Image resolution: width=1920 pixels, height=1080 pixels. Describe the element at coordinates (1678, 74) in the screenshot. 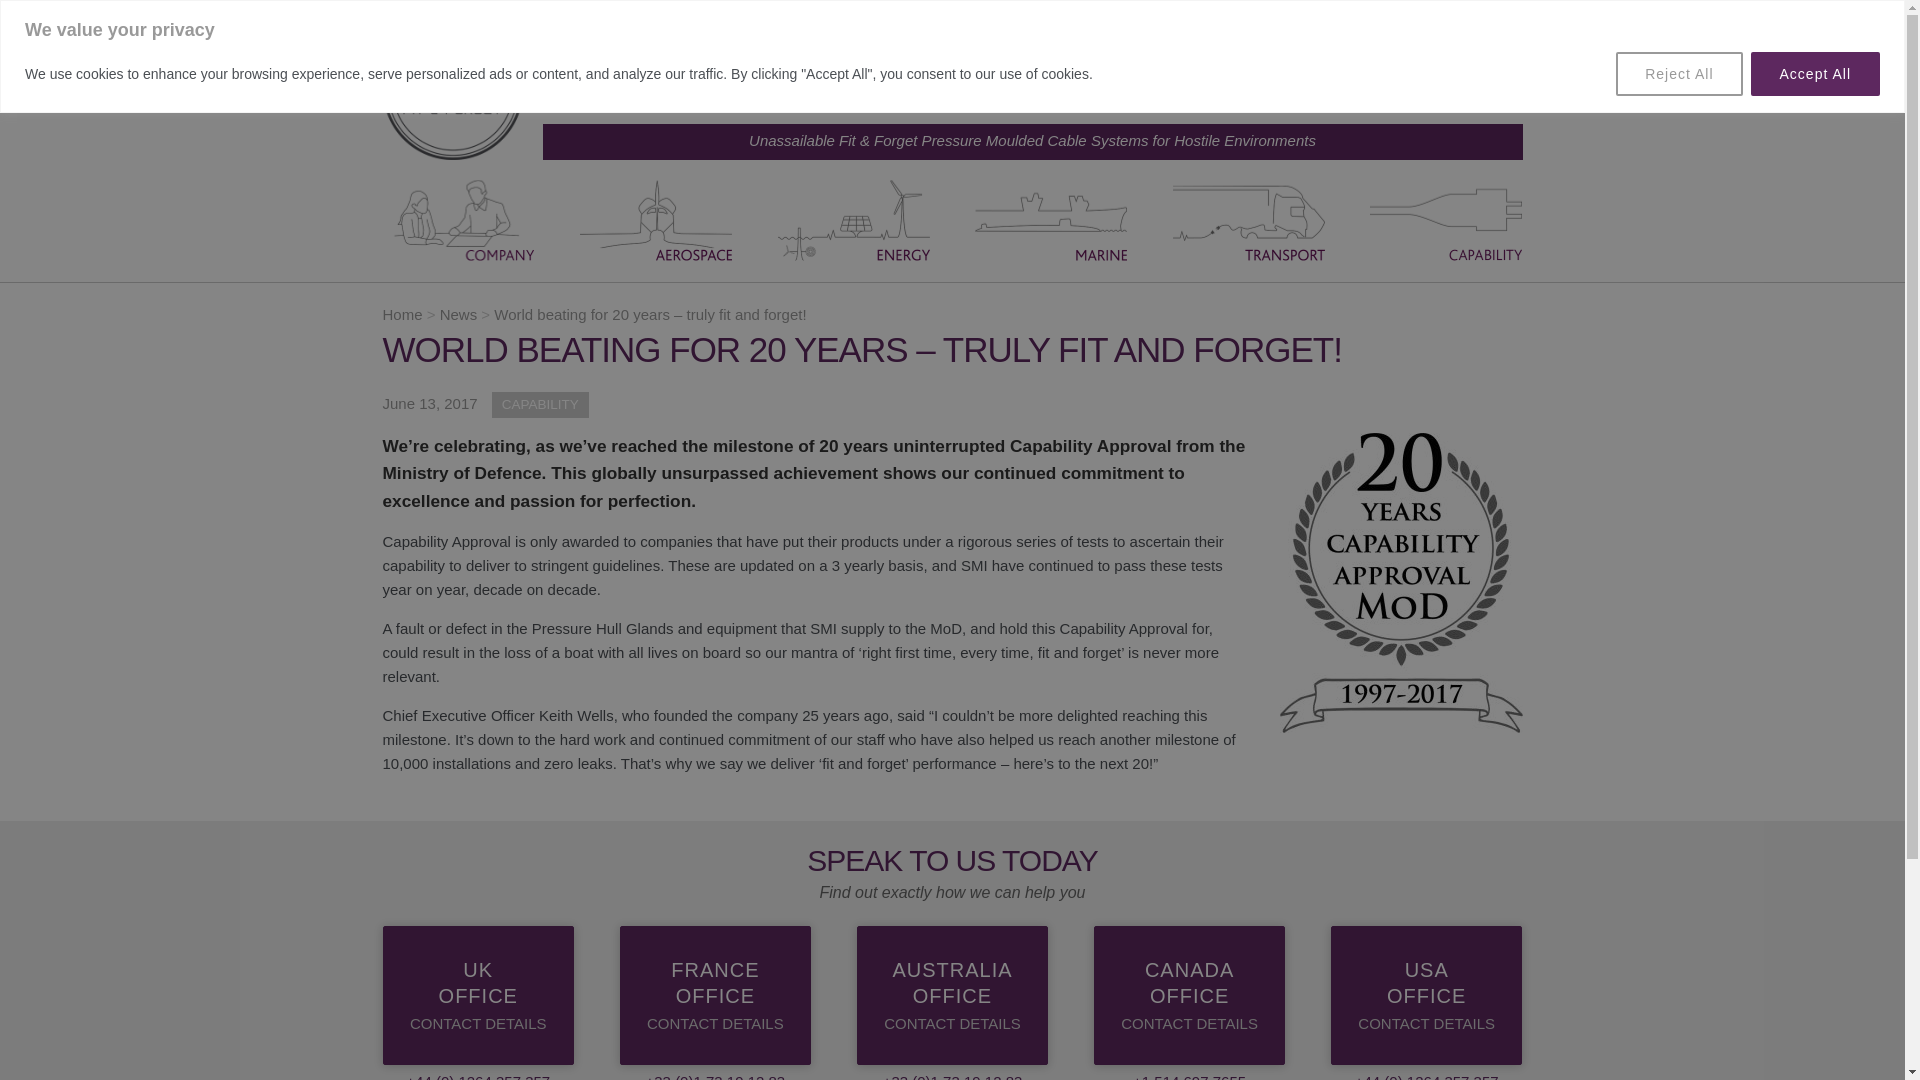

I see `Reject All` at that location.